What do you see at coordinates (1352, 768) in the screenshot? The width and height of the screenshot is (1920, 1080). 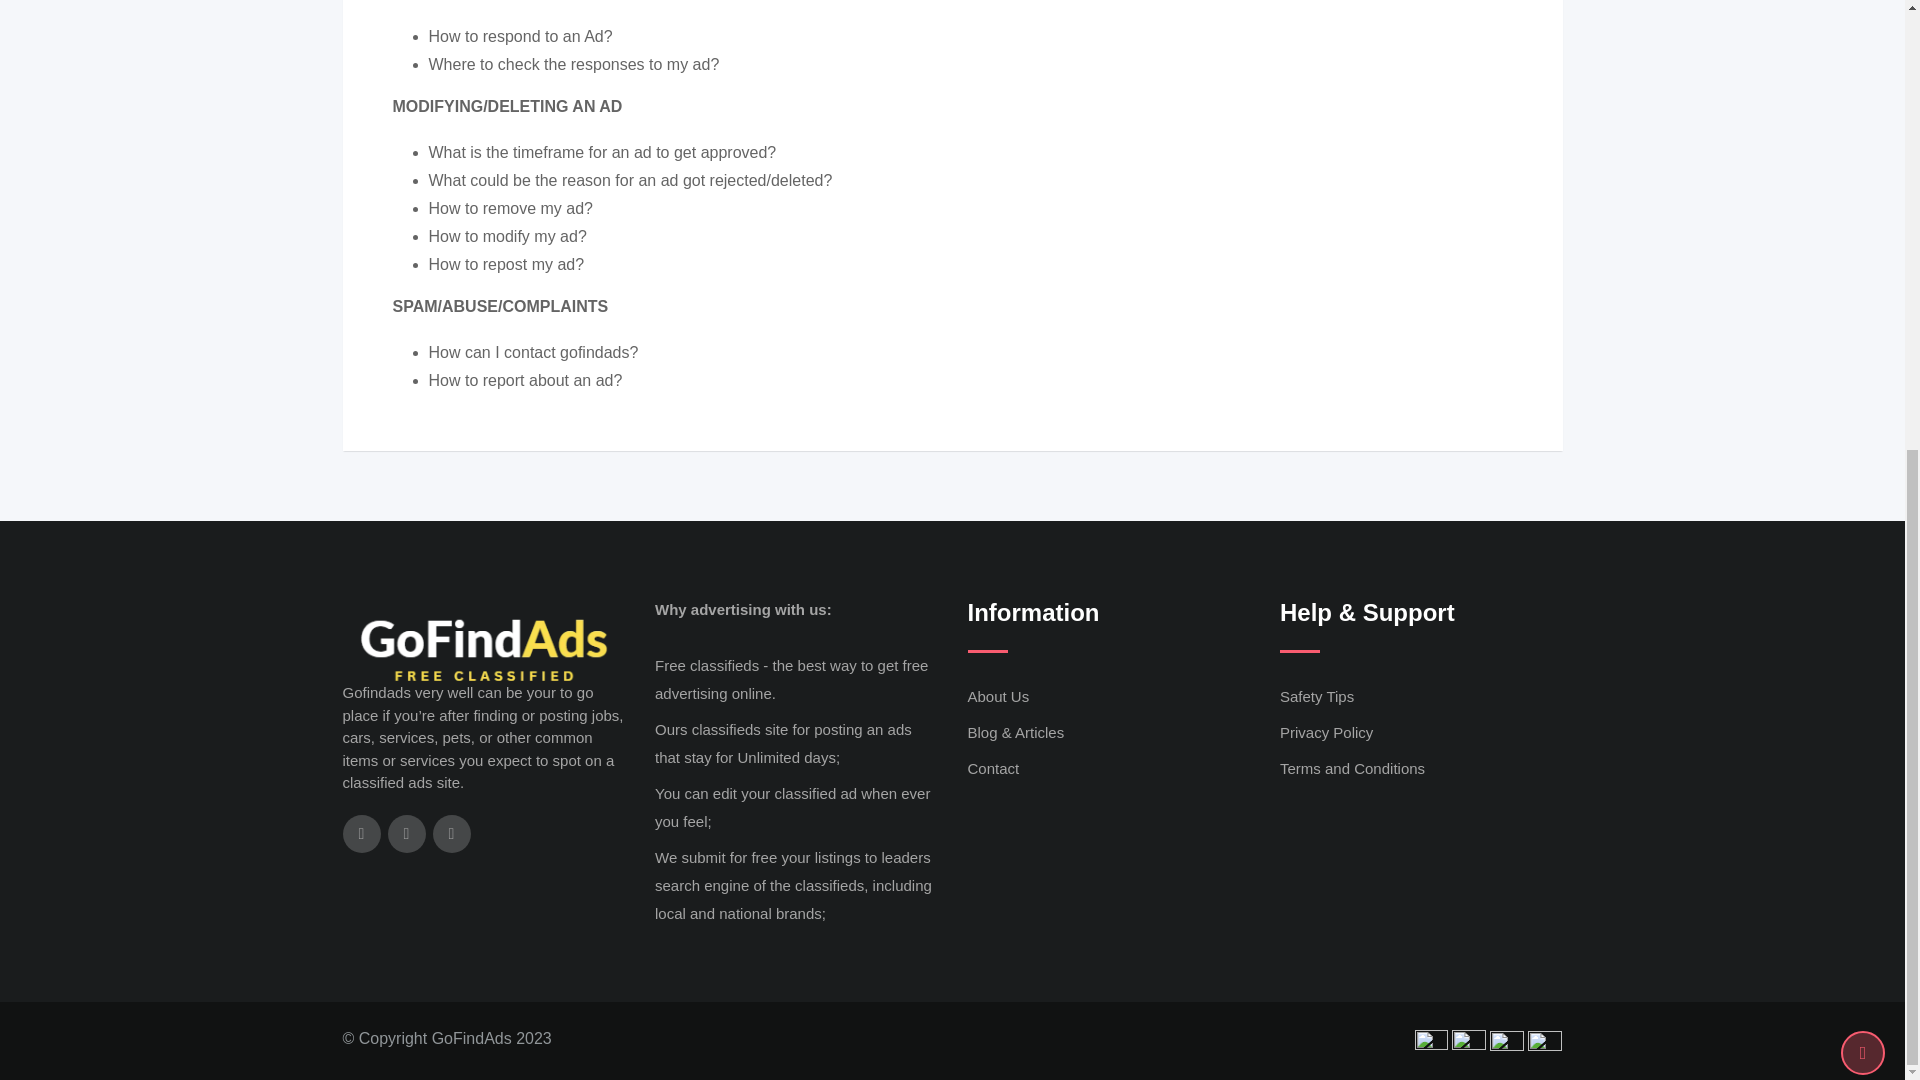 I see `Terms and Conditions` at bounding box center [1352, 768].